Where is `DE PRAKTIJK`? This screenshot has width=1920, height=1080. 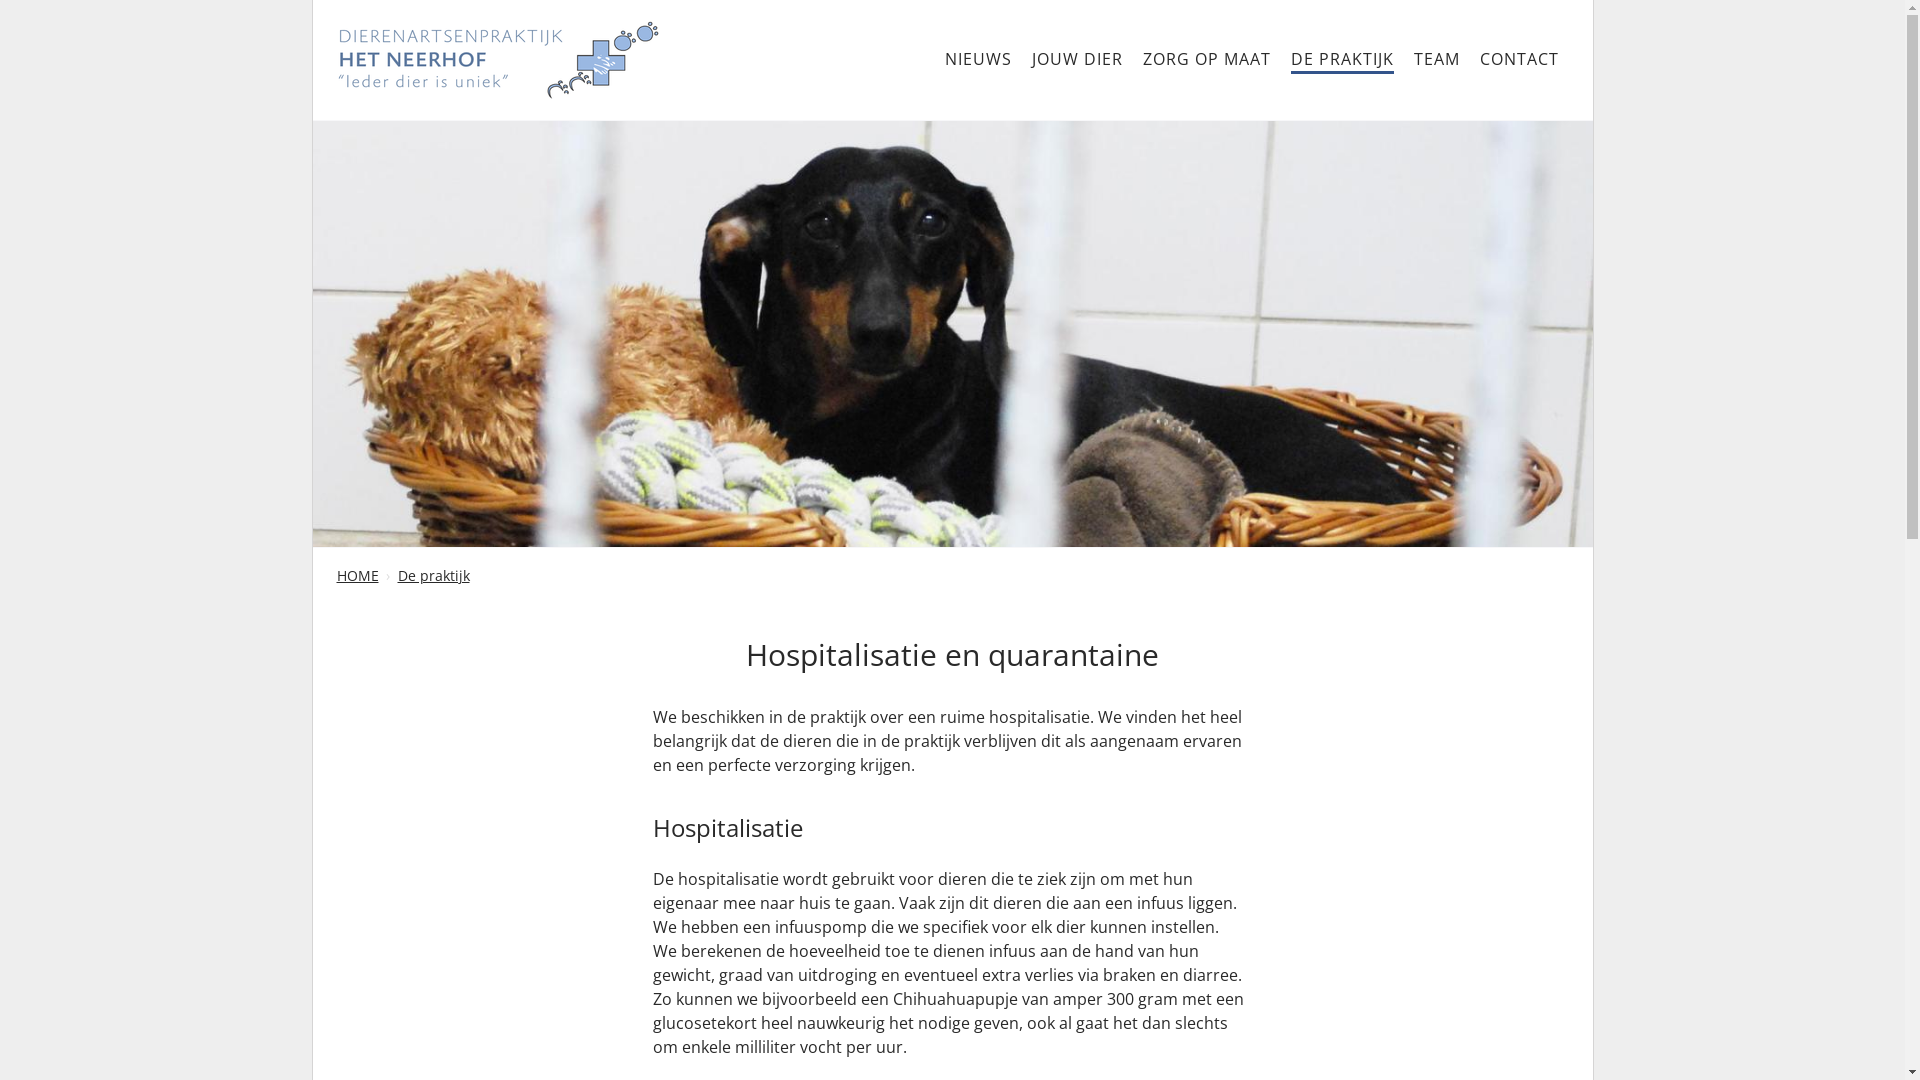 DE PRAKTIJK is located at coordinates (1342, 60).